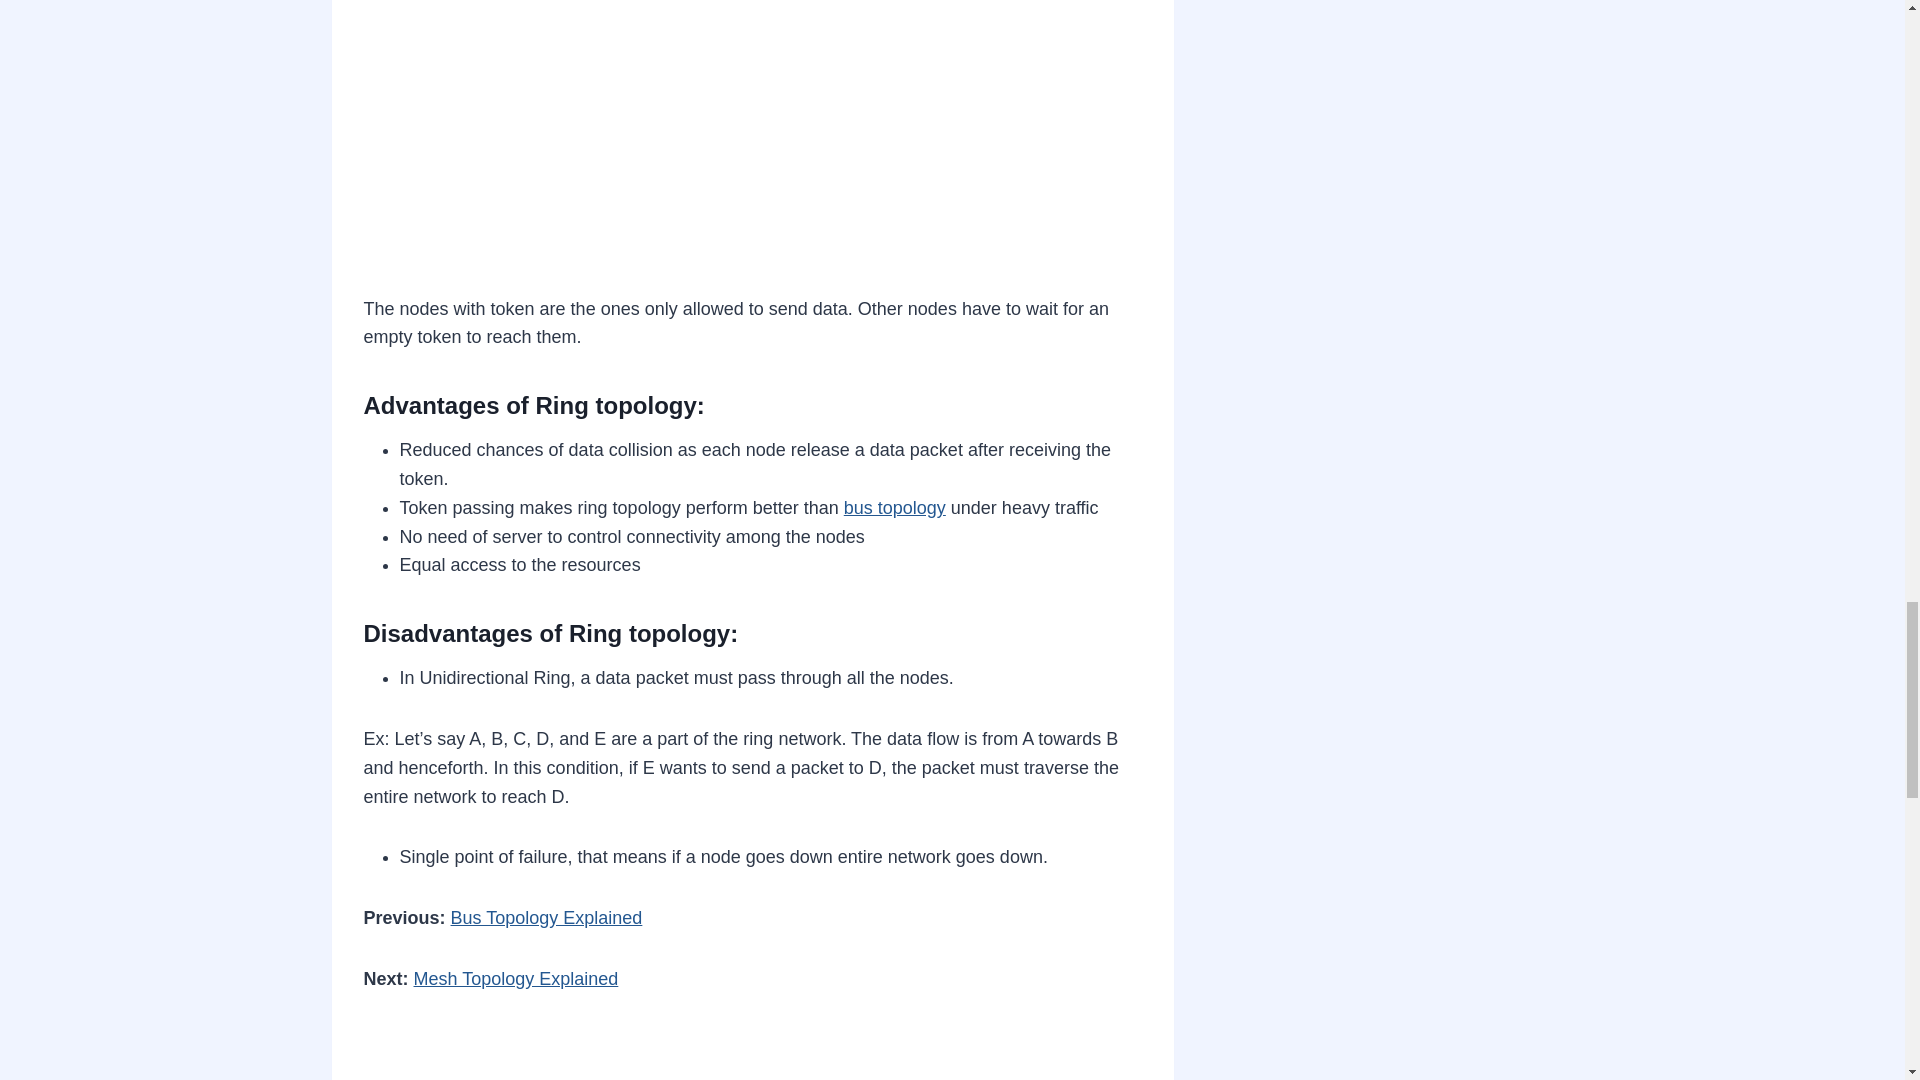  Describe the element at coordinates (547, 918) in the screenshot. I see `Bus Topology Explained` at that location.